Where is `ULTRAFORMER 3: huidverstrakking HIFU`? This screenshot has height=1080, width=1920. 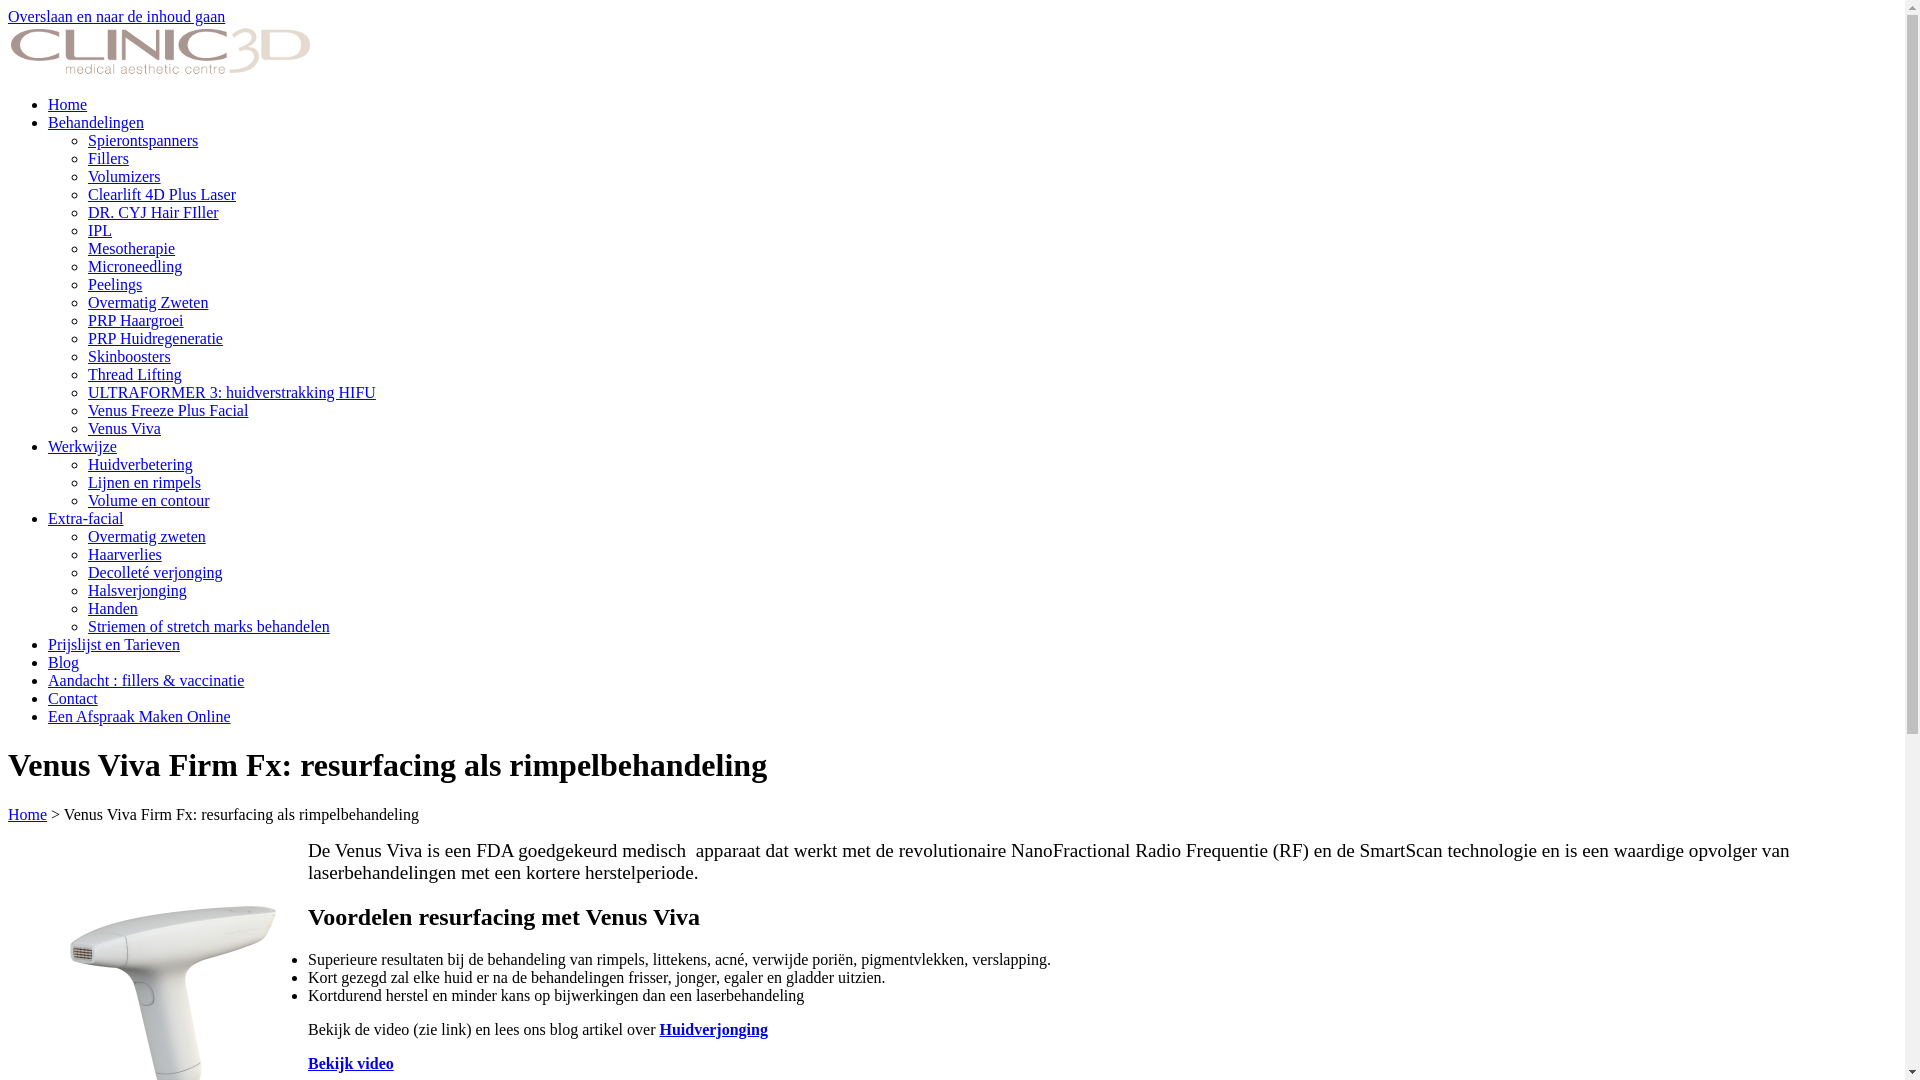
ULTRAFORMER 3: huidverstrakking HIFU is located at coordinates (232, 392).